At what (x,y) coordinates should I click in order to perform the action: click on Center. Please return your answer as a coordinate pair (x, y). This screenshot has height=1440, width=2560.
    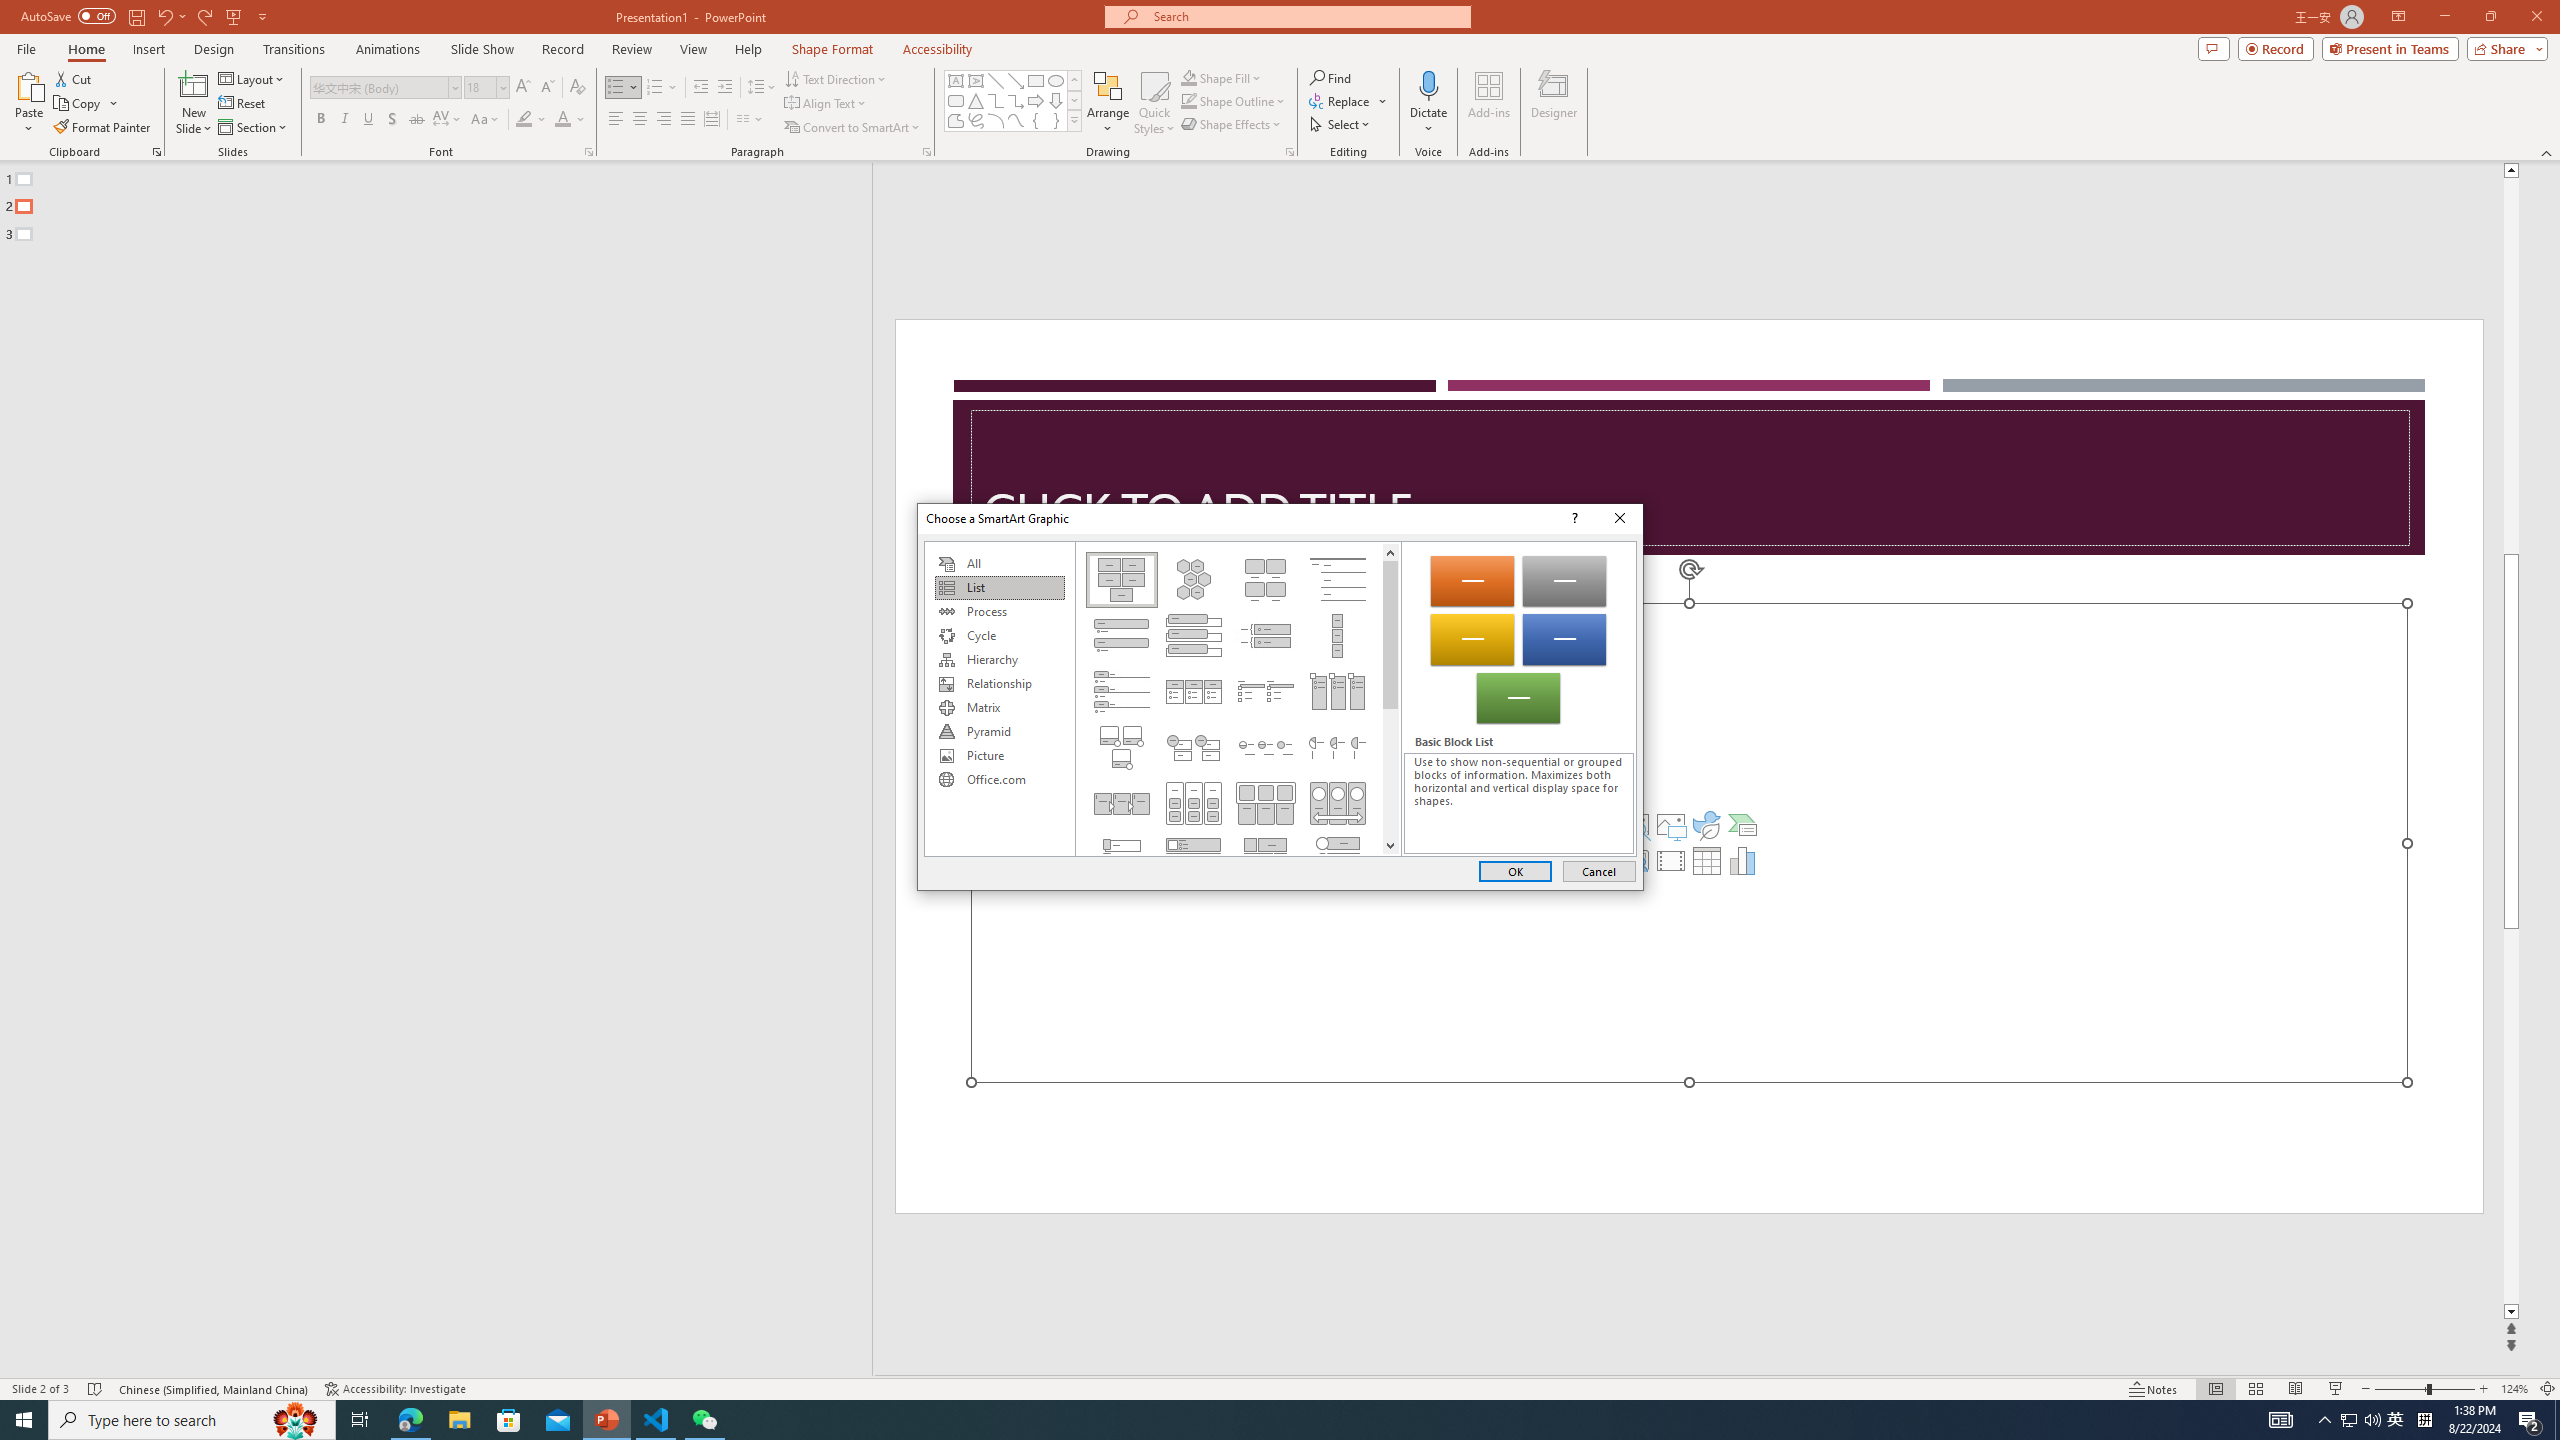
    Looking at the image, I should click on (640, 120).